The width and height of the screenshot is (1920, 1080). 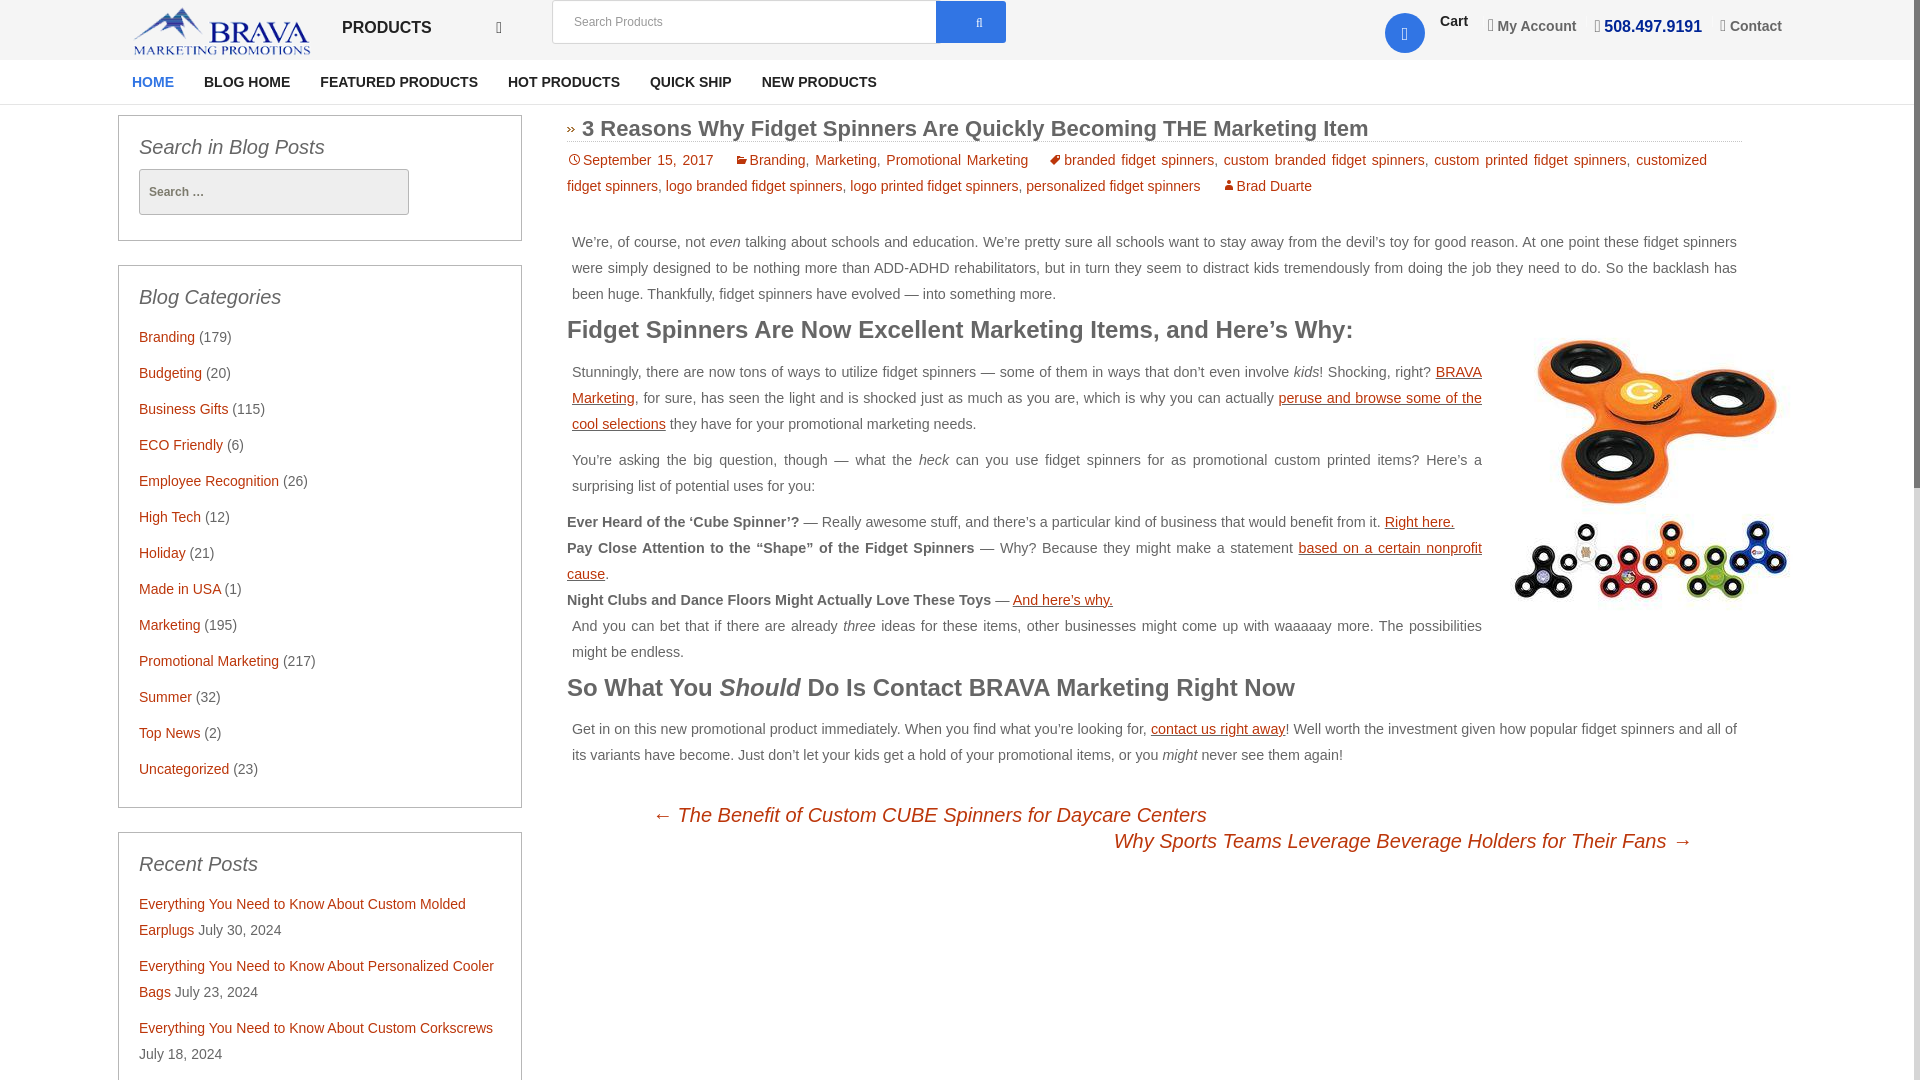 I want to click on View all posts by Brad Duarte, so click(x=1266, y=186).